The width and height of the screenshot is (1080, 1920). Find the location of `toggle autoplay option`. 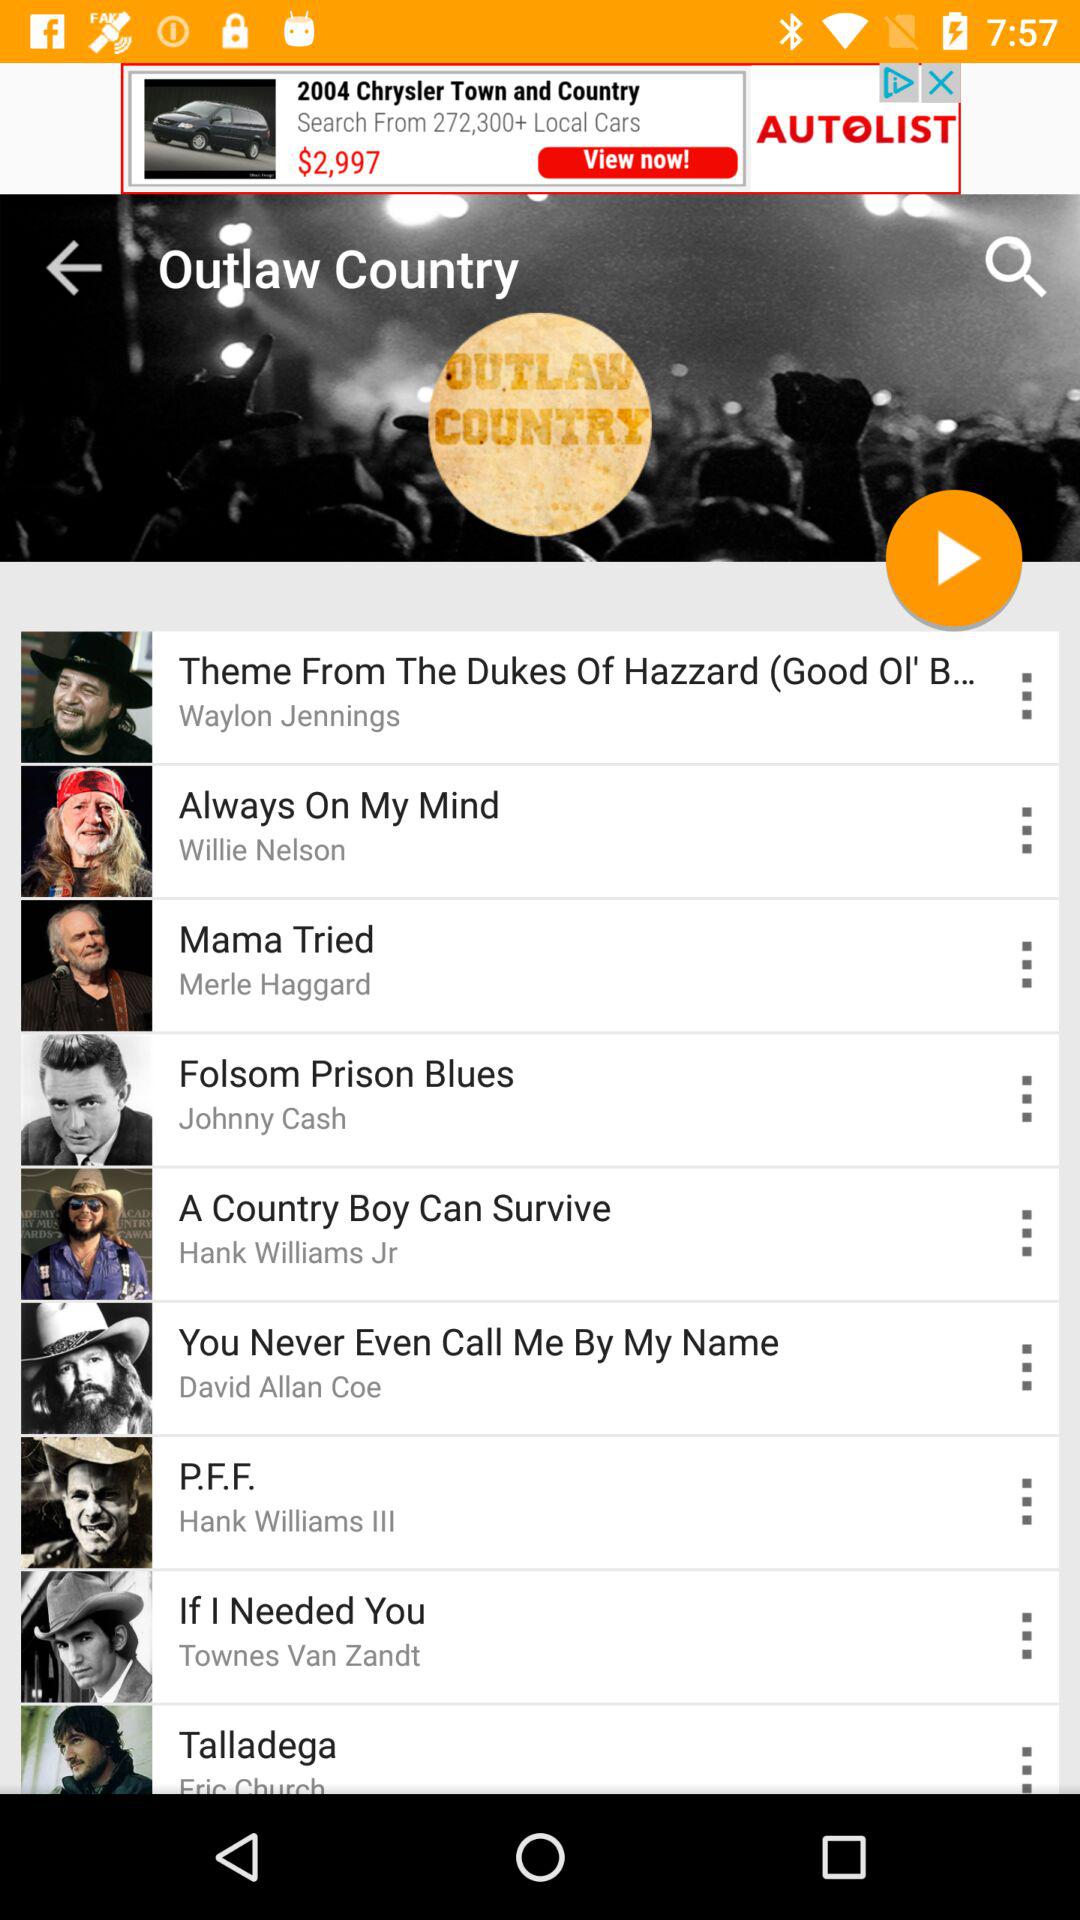

toggle autoplay option is located at coordinates (1028, 1636).